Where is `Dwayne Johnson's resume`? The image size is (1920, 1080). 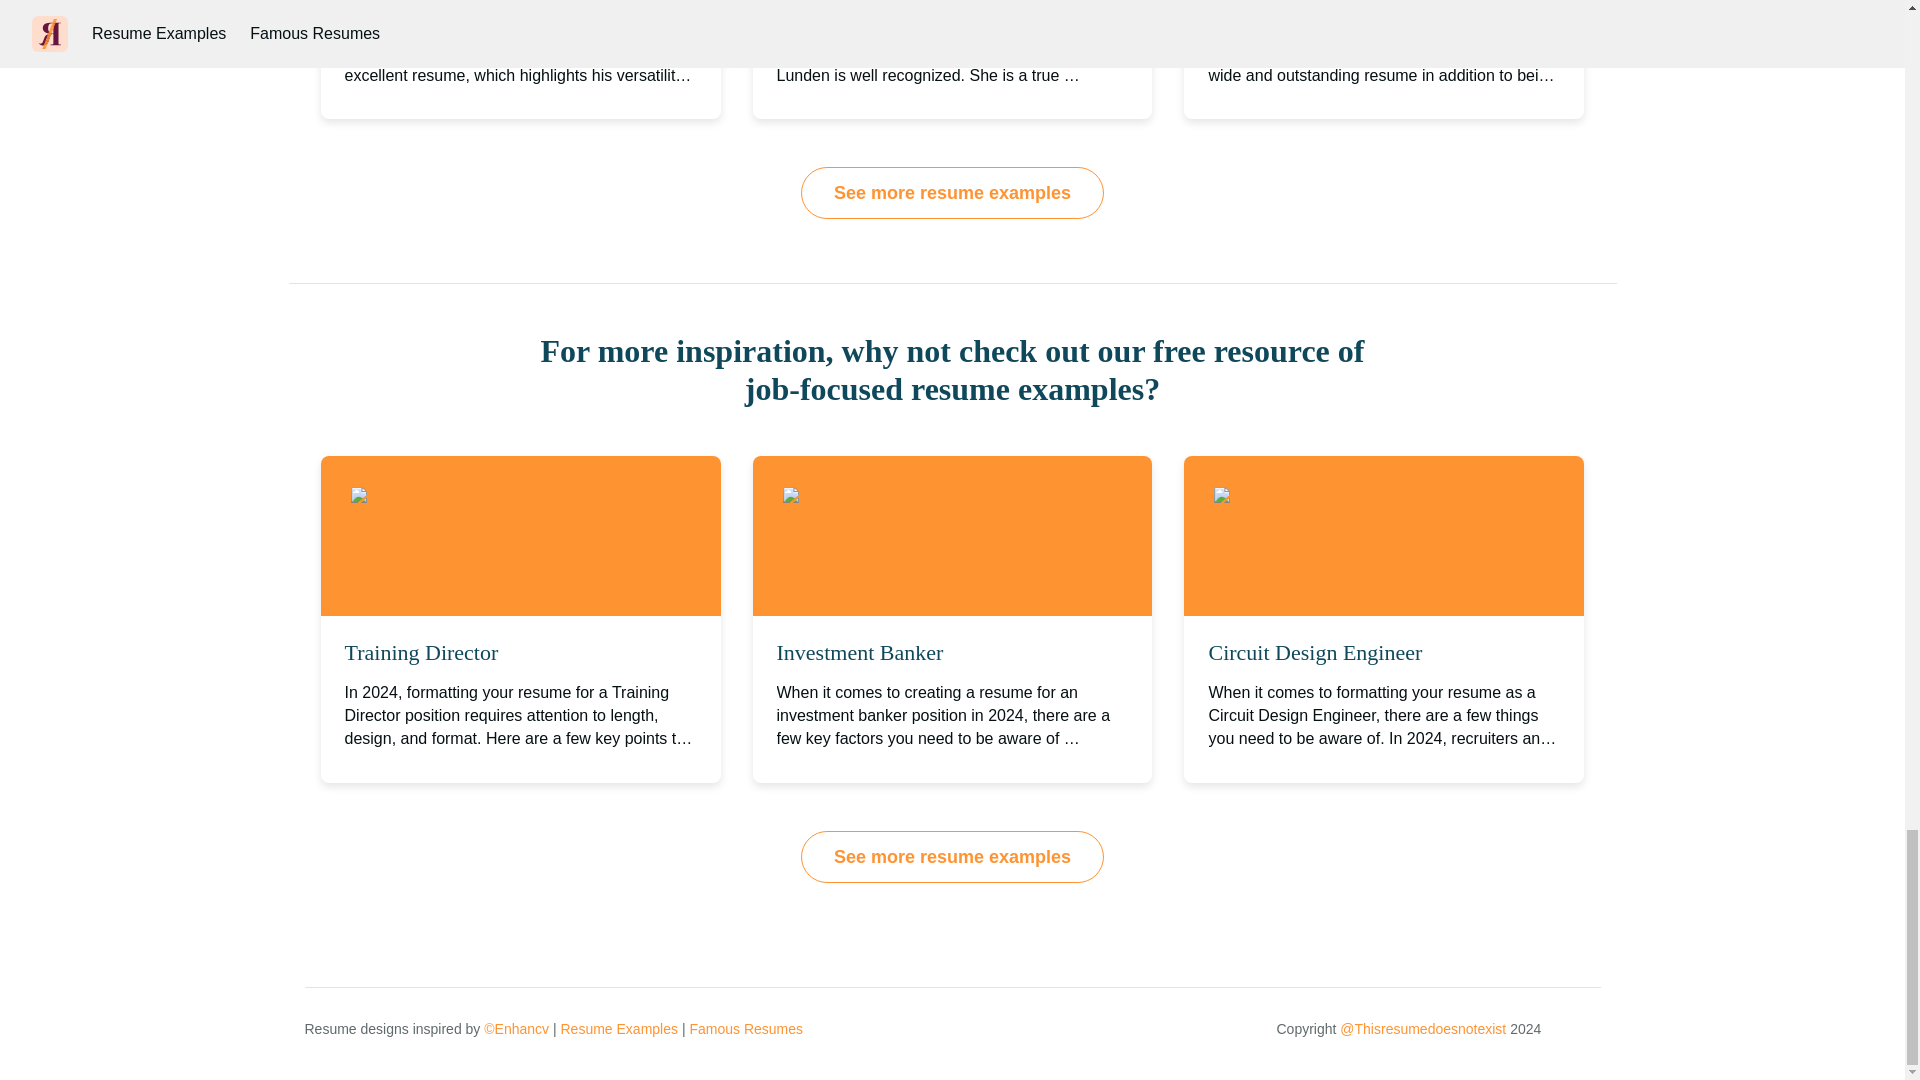 Dwayne Johnson's resume is located at coordinates (1383, 132).